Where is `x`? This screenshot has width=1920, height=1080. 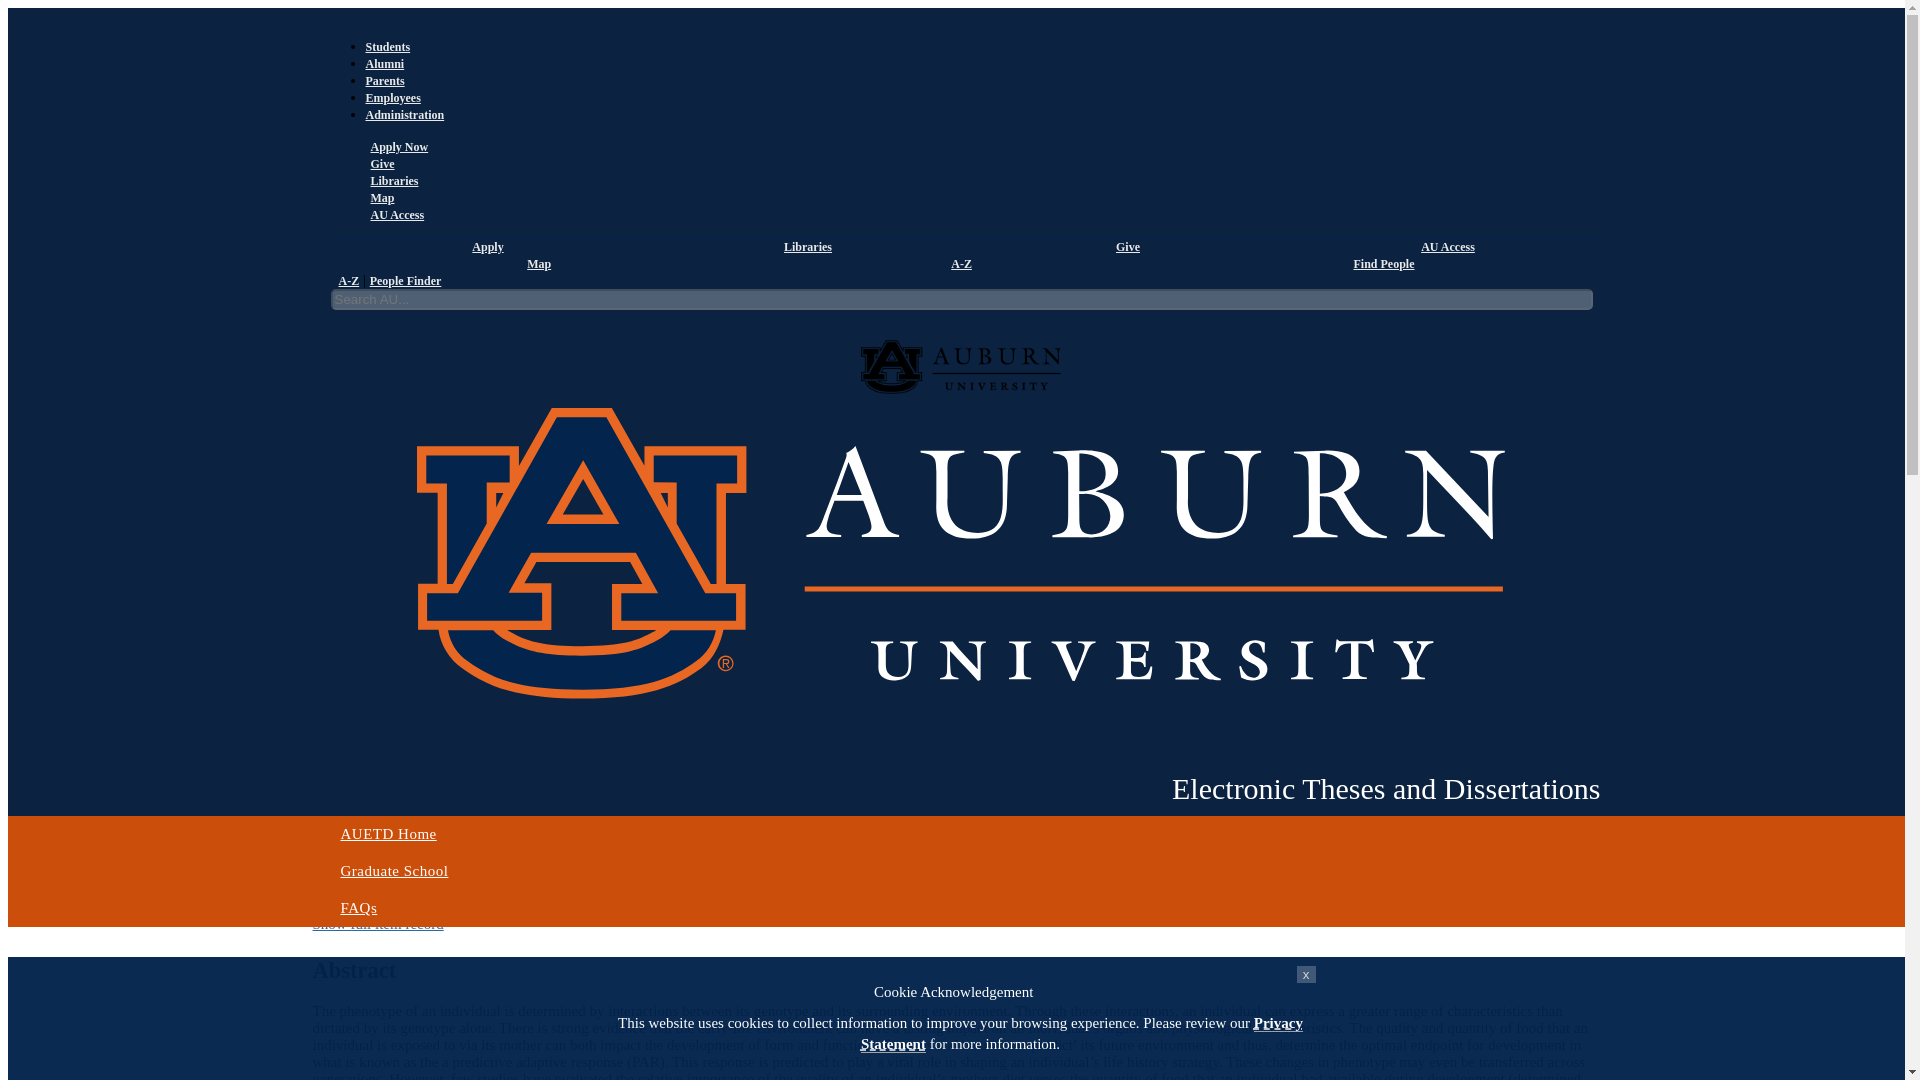
x is located at coordinates (1306, 974).